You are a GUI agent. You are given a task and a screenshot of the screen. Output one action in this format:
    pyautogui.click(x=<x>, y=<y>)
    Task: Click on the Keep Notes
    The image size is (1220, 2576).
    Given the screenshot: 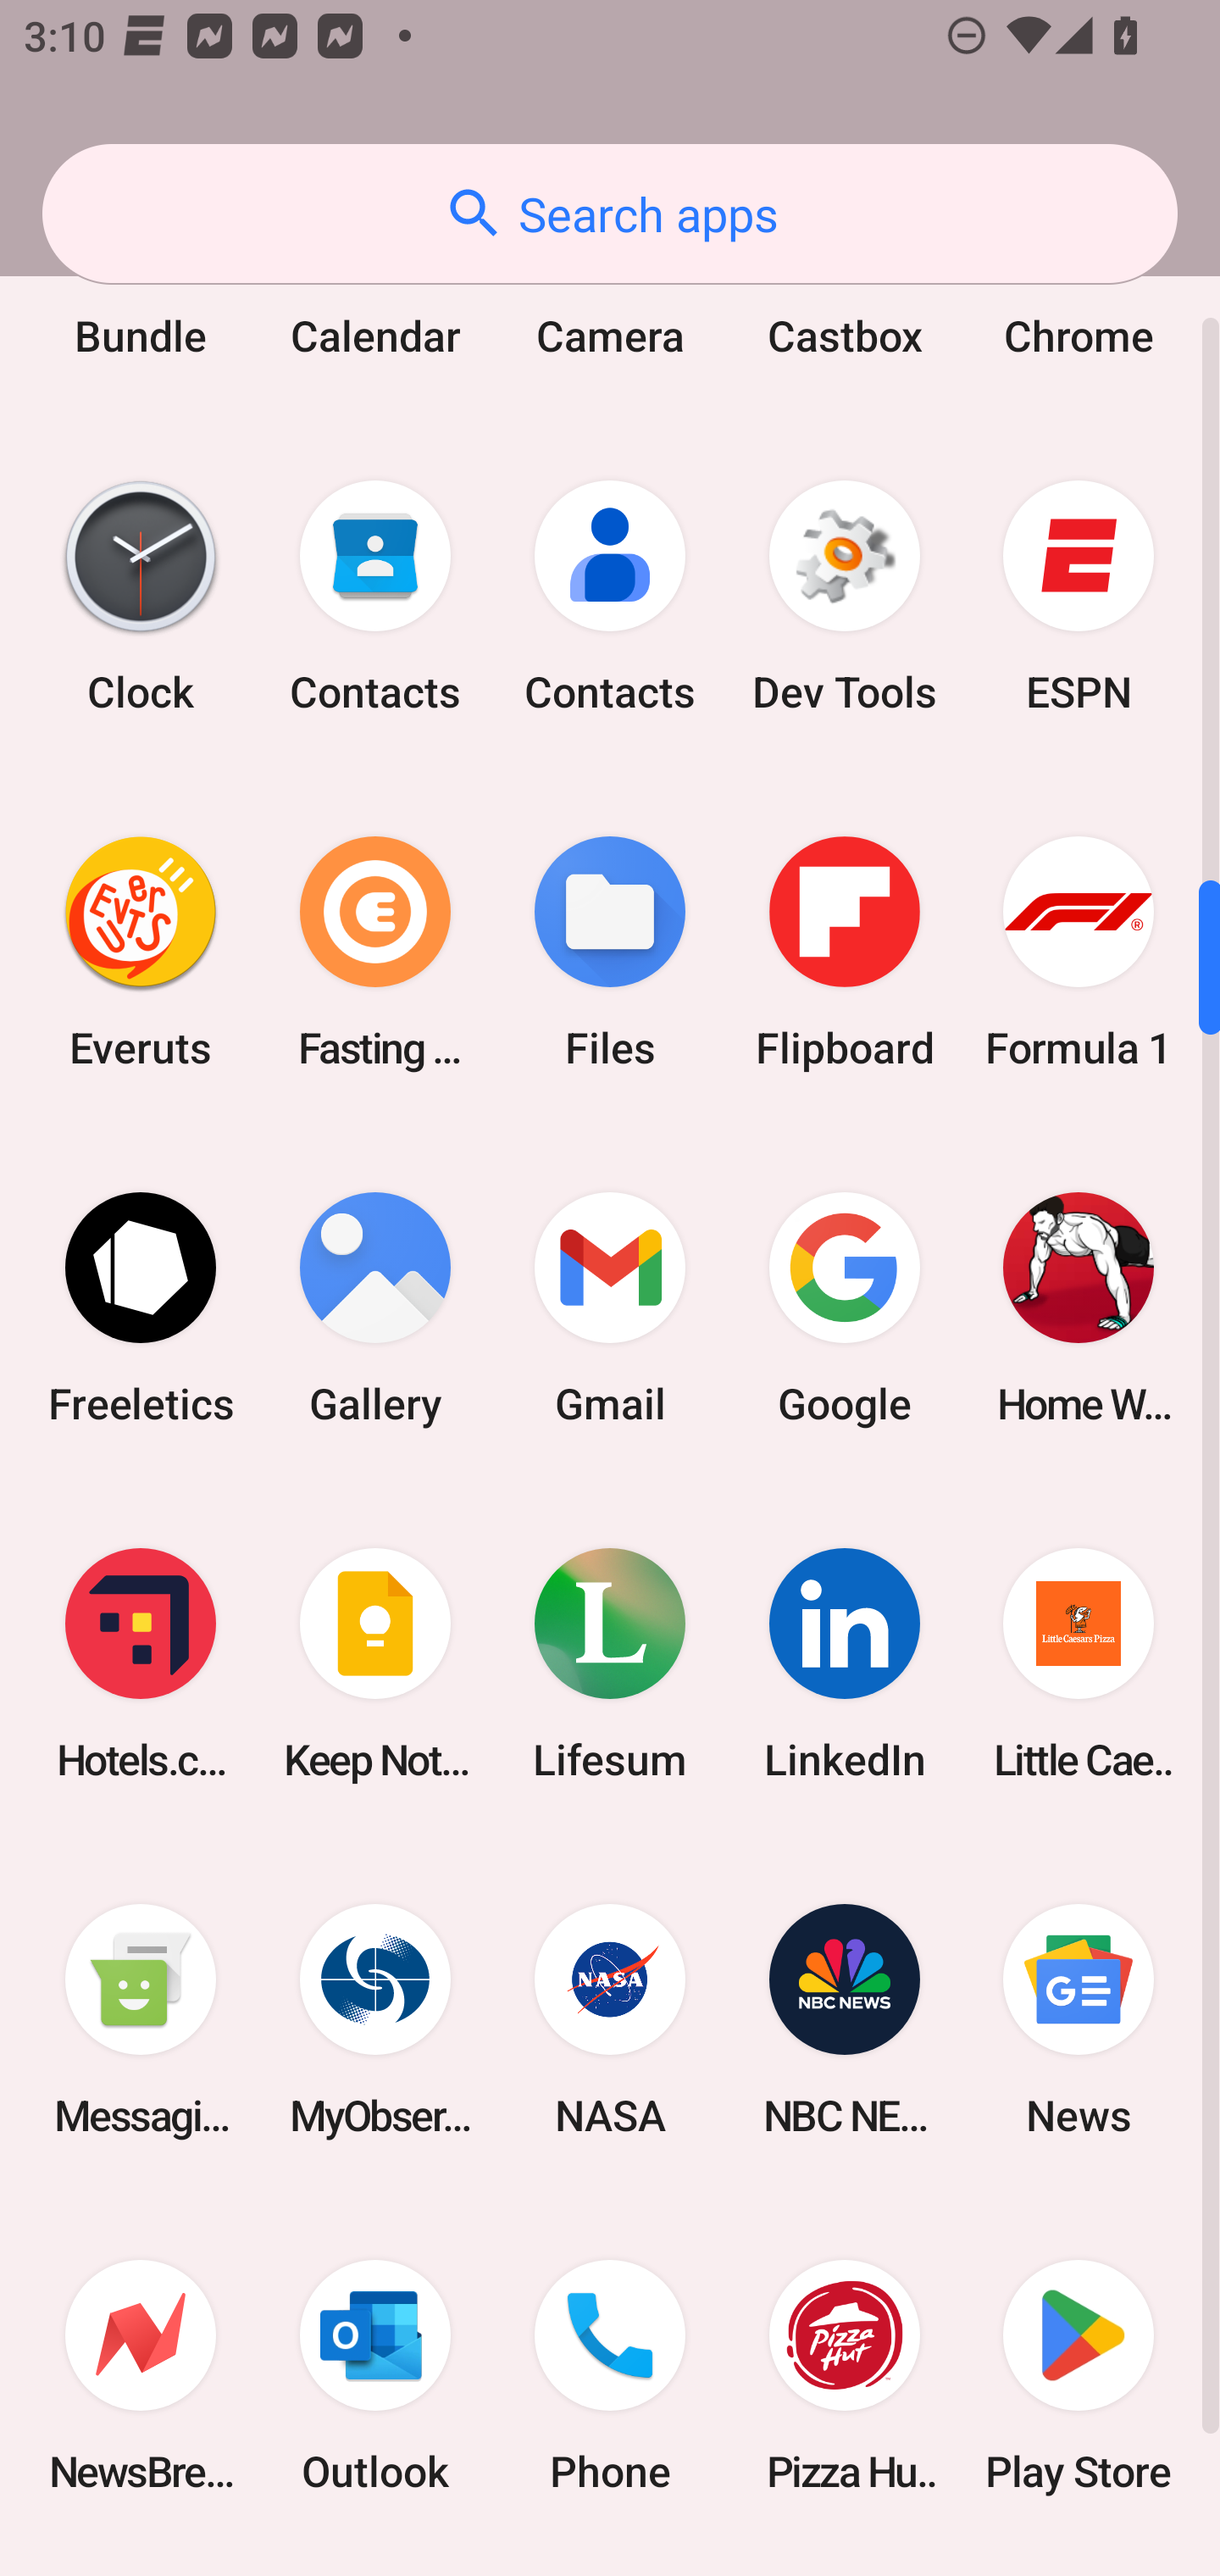 What is the action you would take?
    pyautogui.click(x=375, y=1664)
    